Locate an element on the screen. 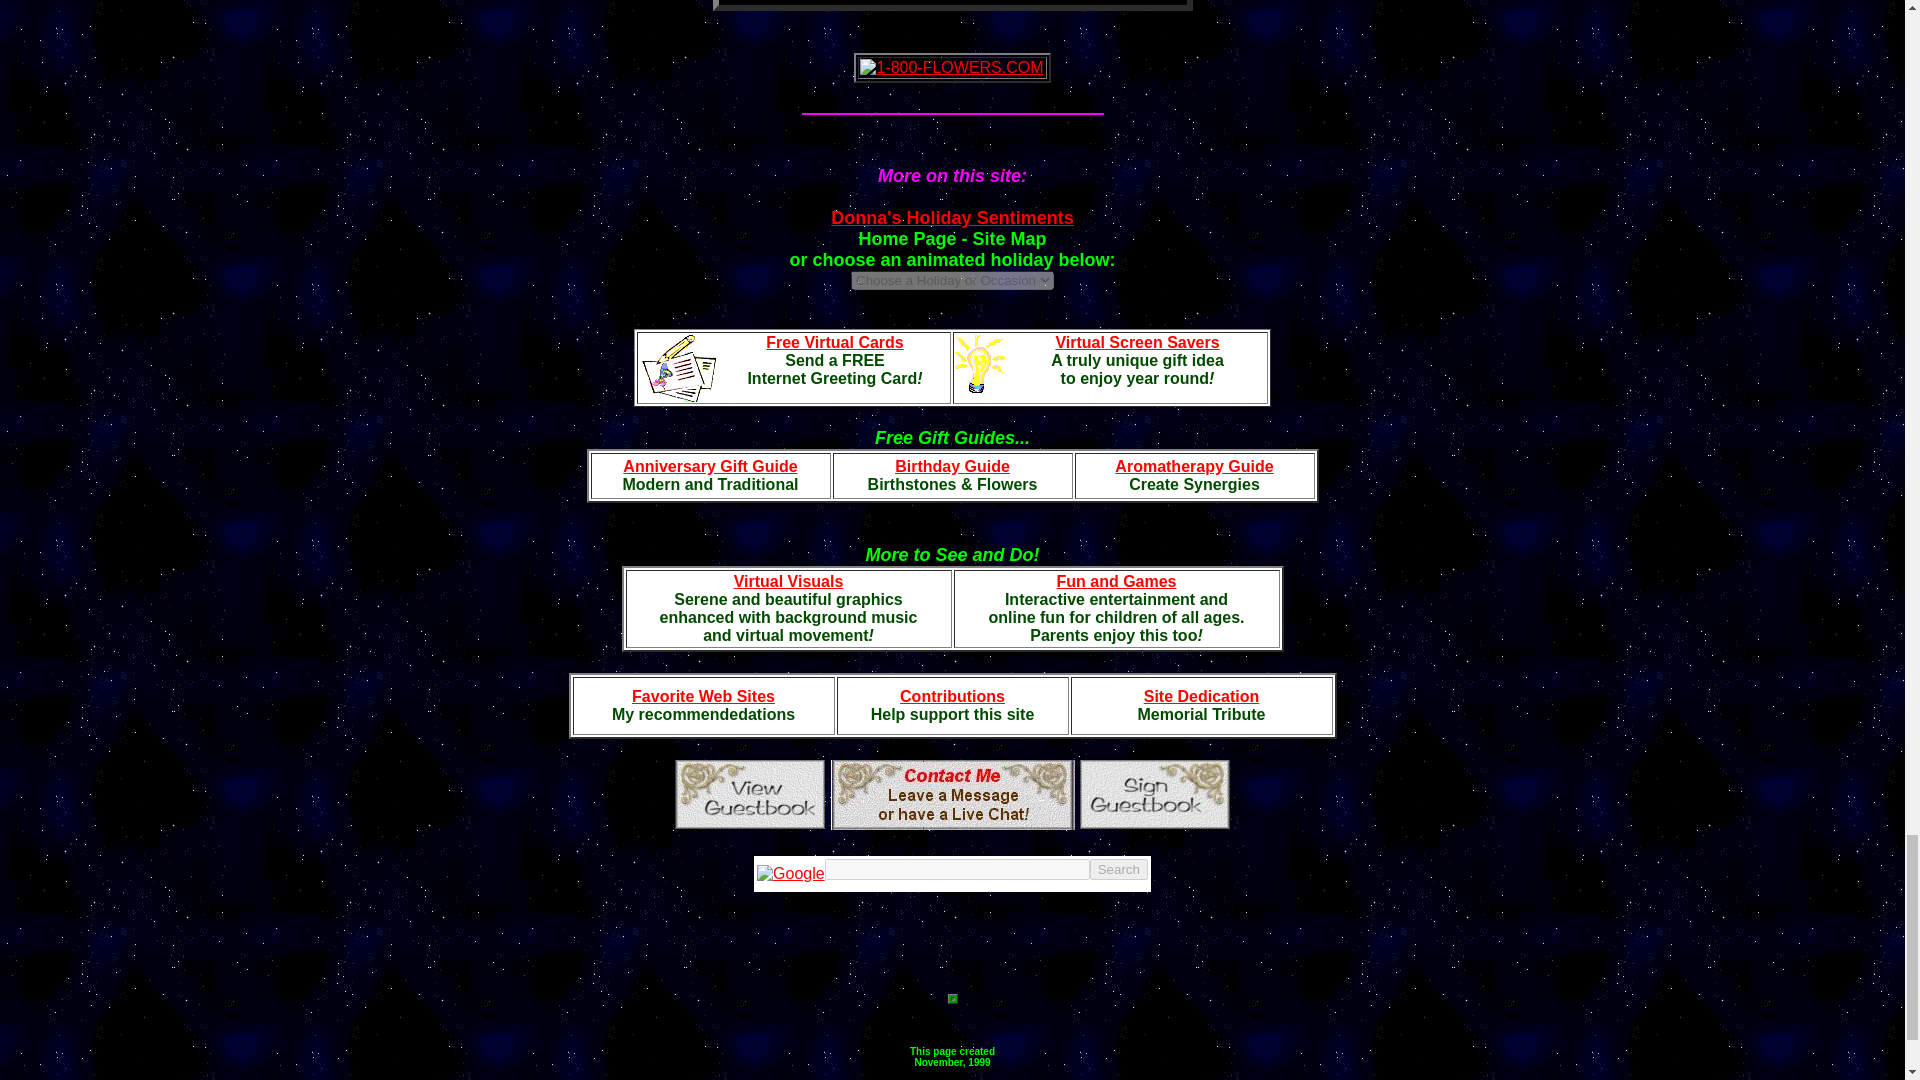  Anniversary Gift Guide is located at coordinates (709, 466).